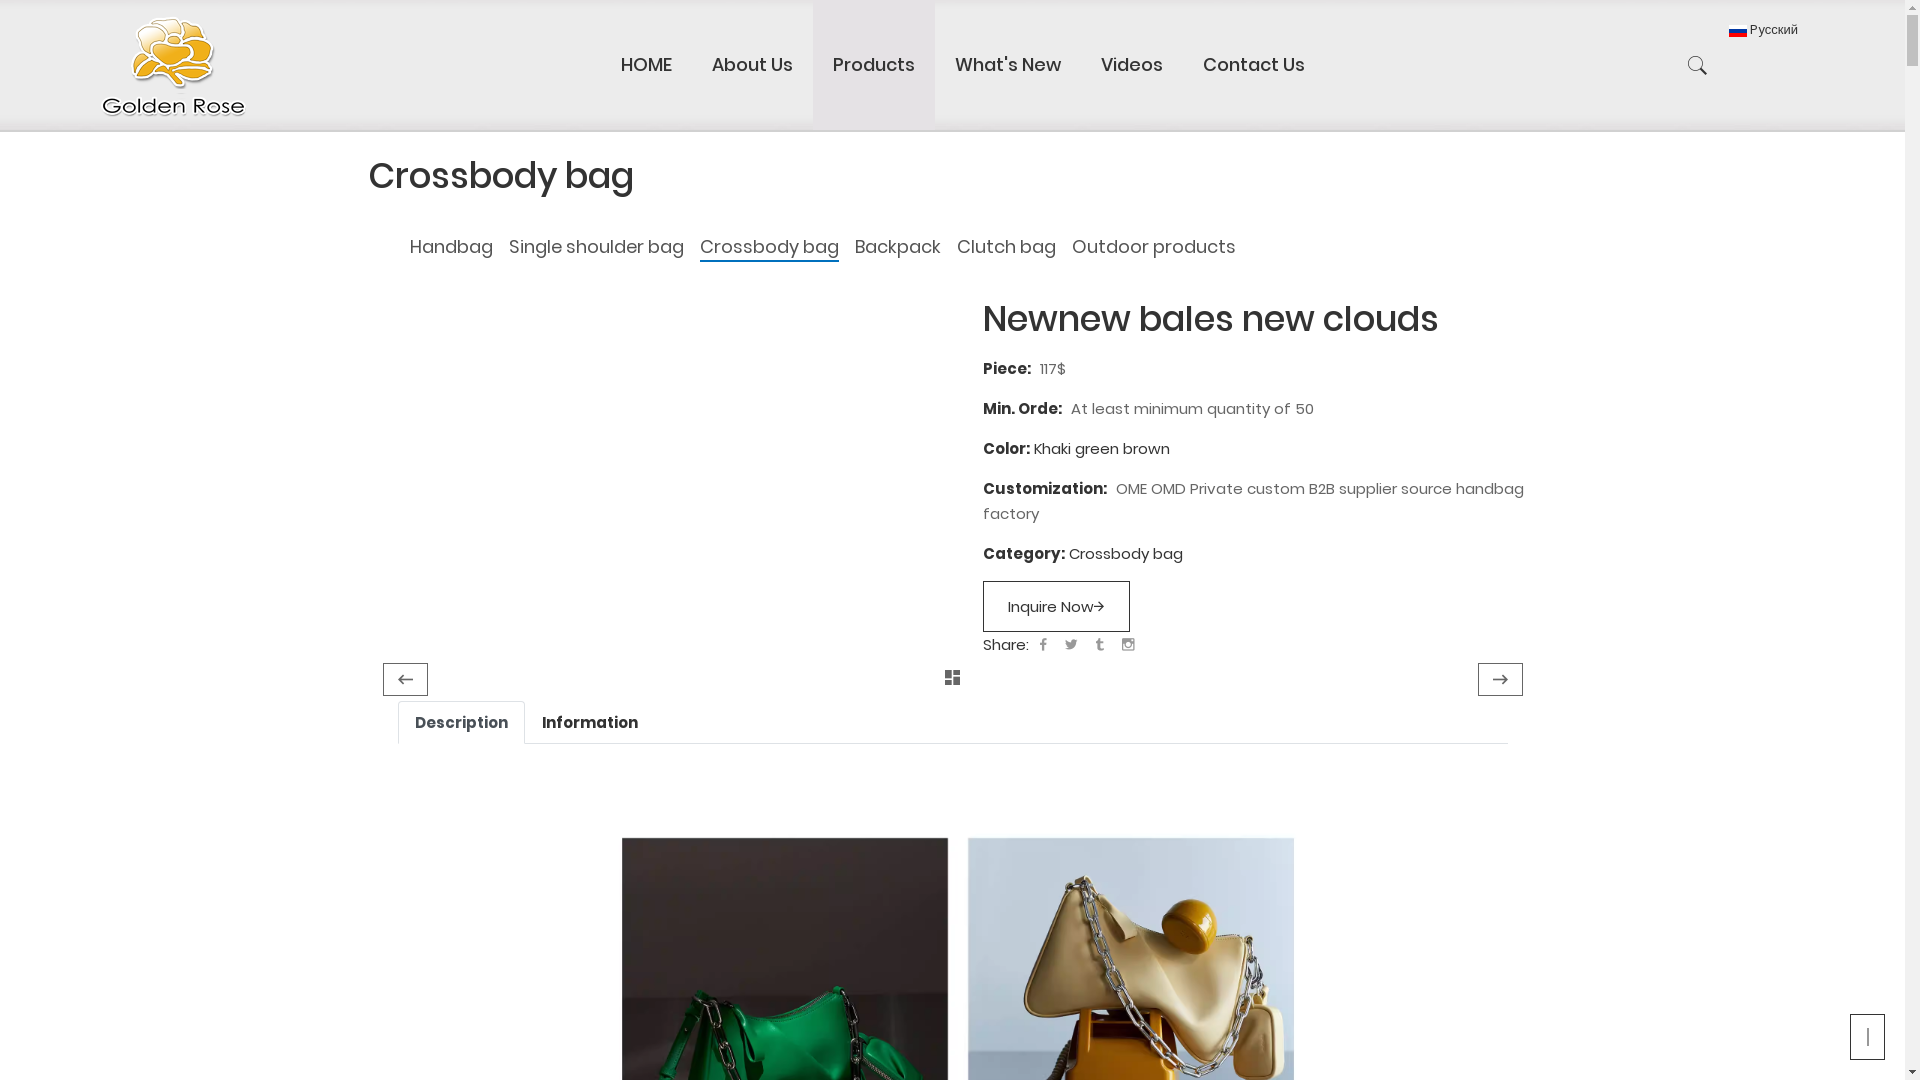 This screenshot has height=1080, width=1920. Describe the element at coordinates (752, 65) in the screenshot. I see `About Us` at that location.